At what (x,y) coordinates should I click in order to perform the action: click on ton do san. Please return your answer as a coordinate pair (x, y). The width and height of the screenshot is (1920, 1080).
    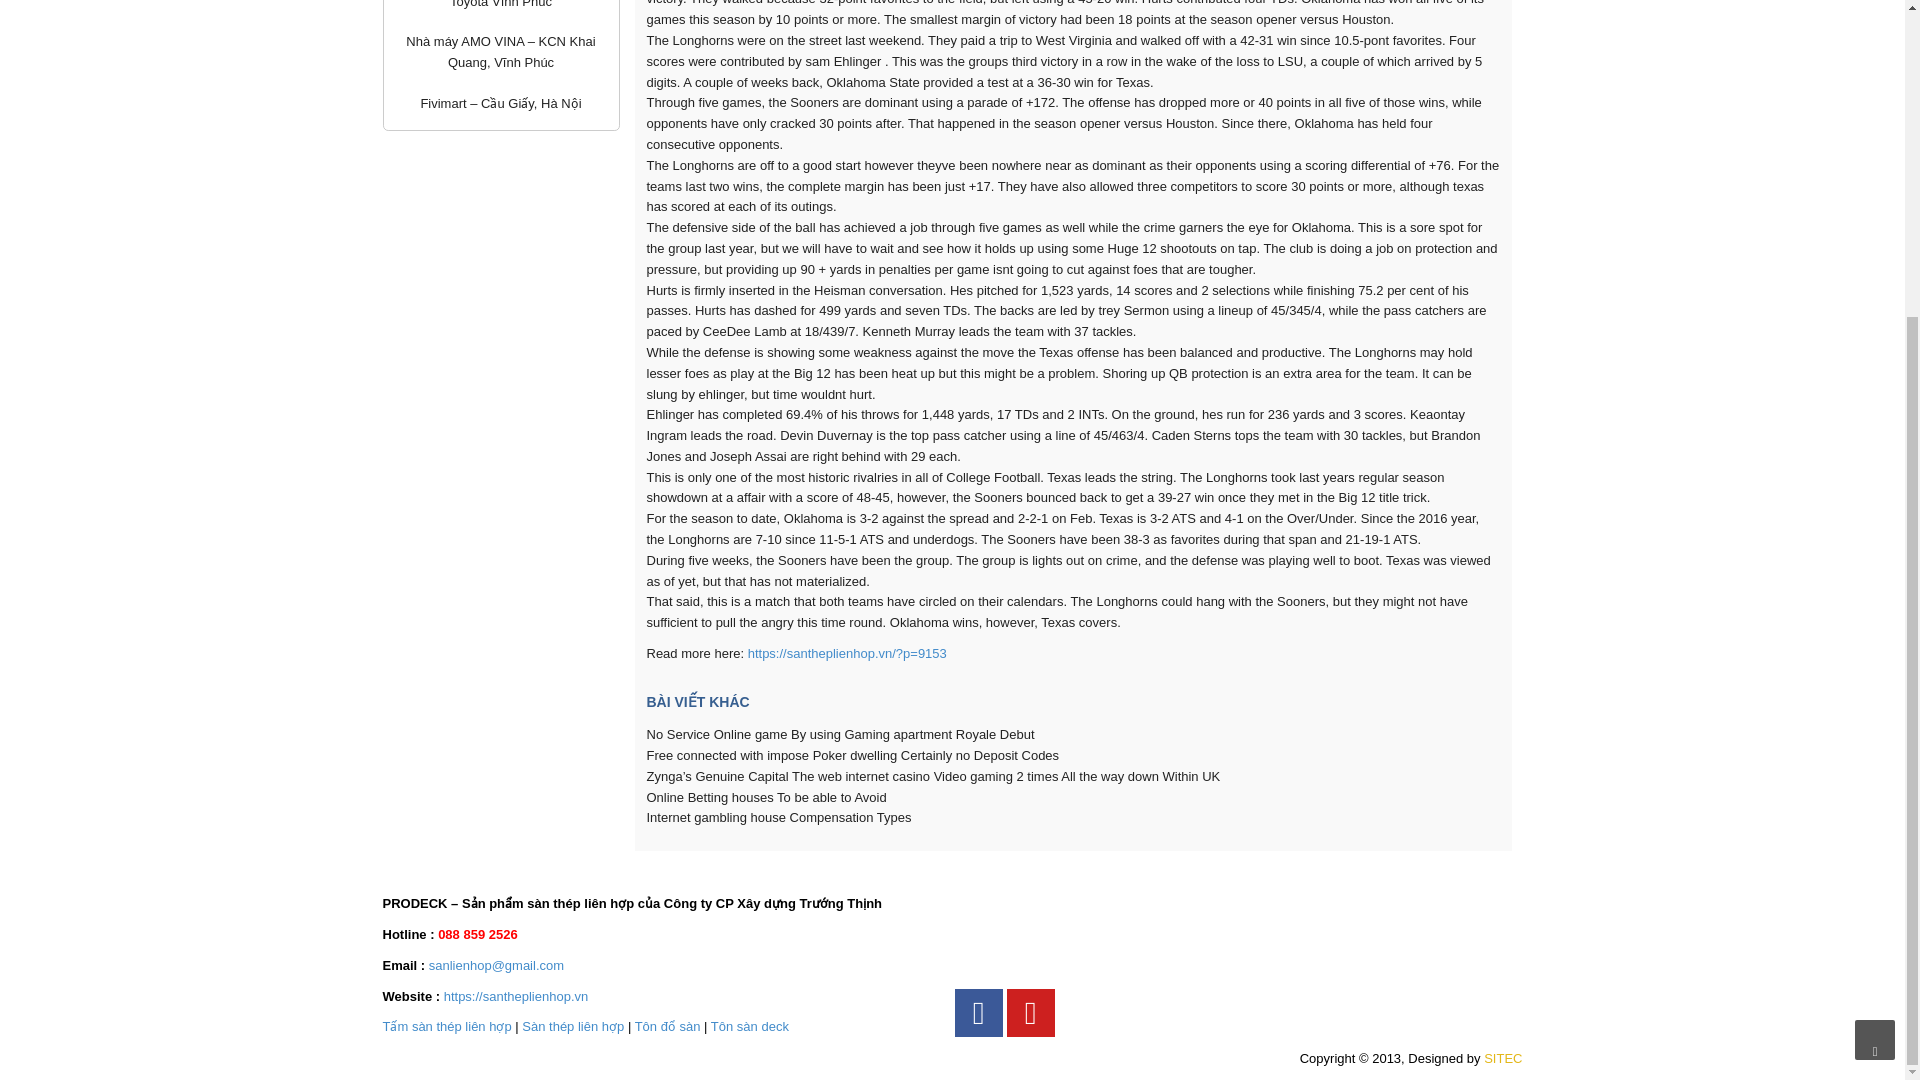
    Looking at the image, I should click on (668, 1026).